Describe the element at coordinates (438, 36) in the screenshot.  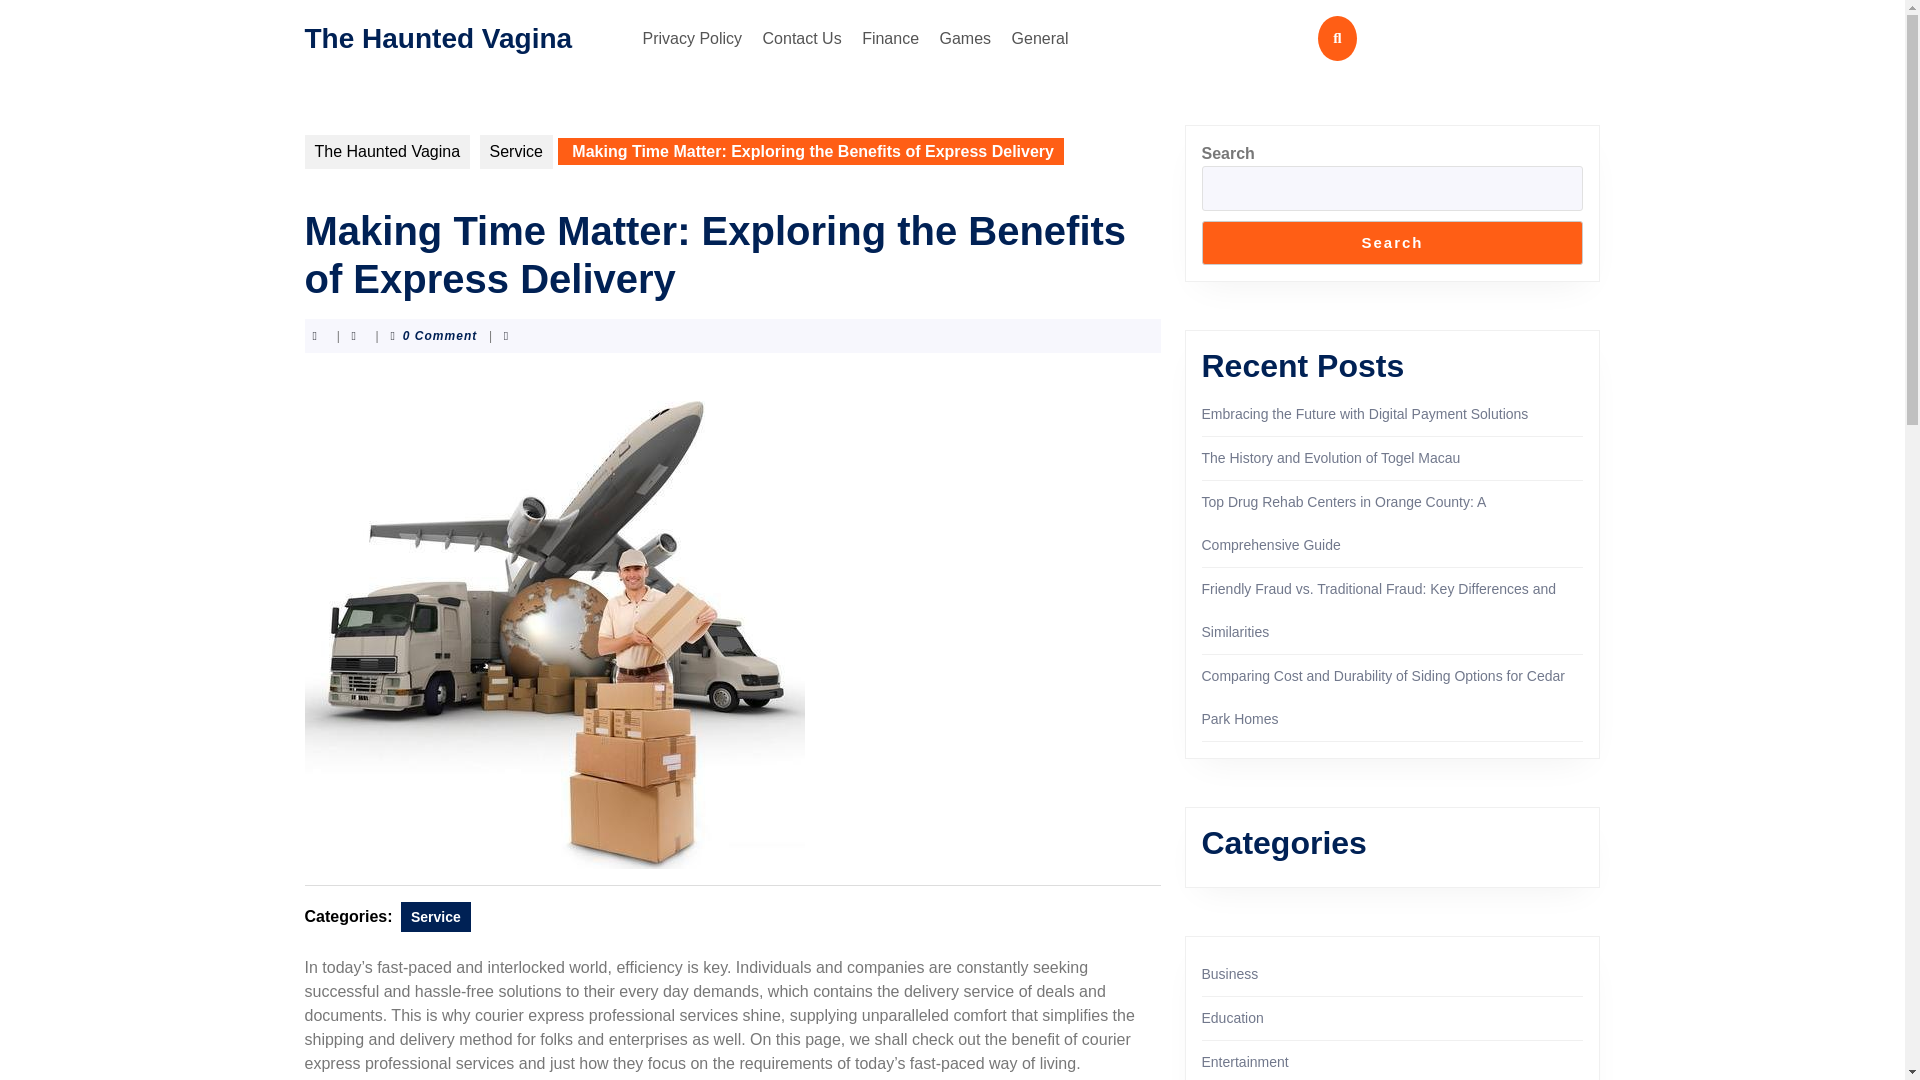
I see `The Haunted Vagina` at that location.